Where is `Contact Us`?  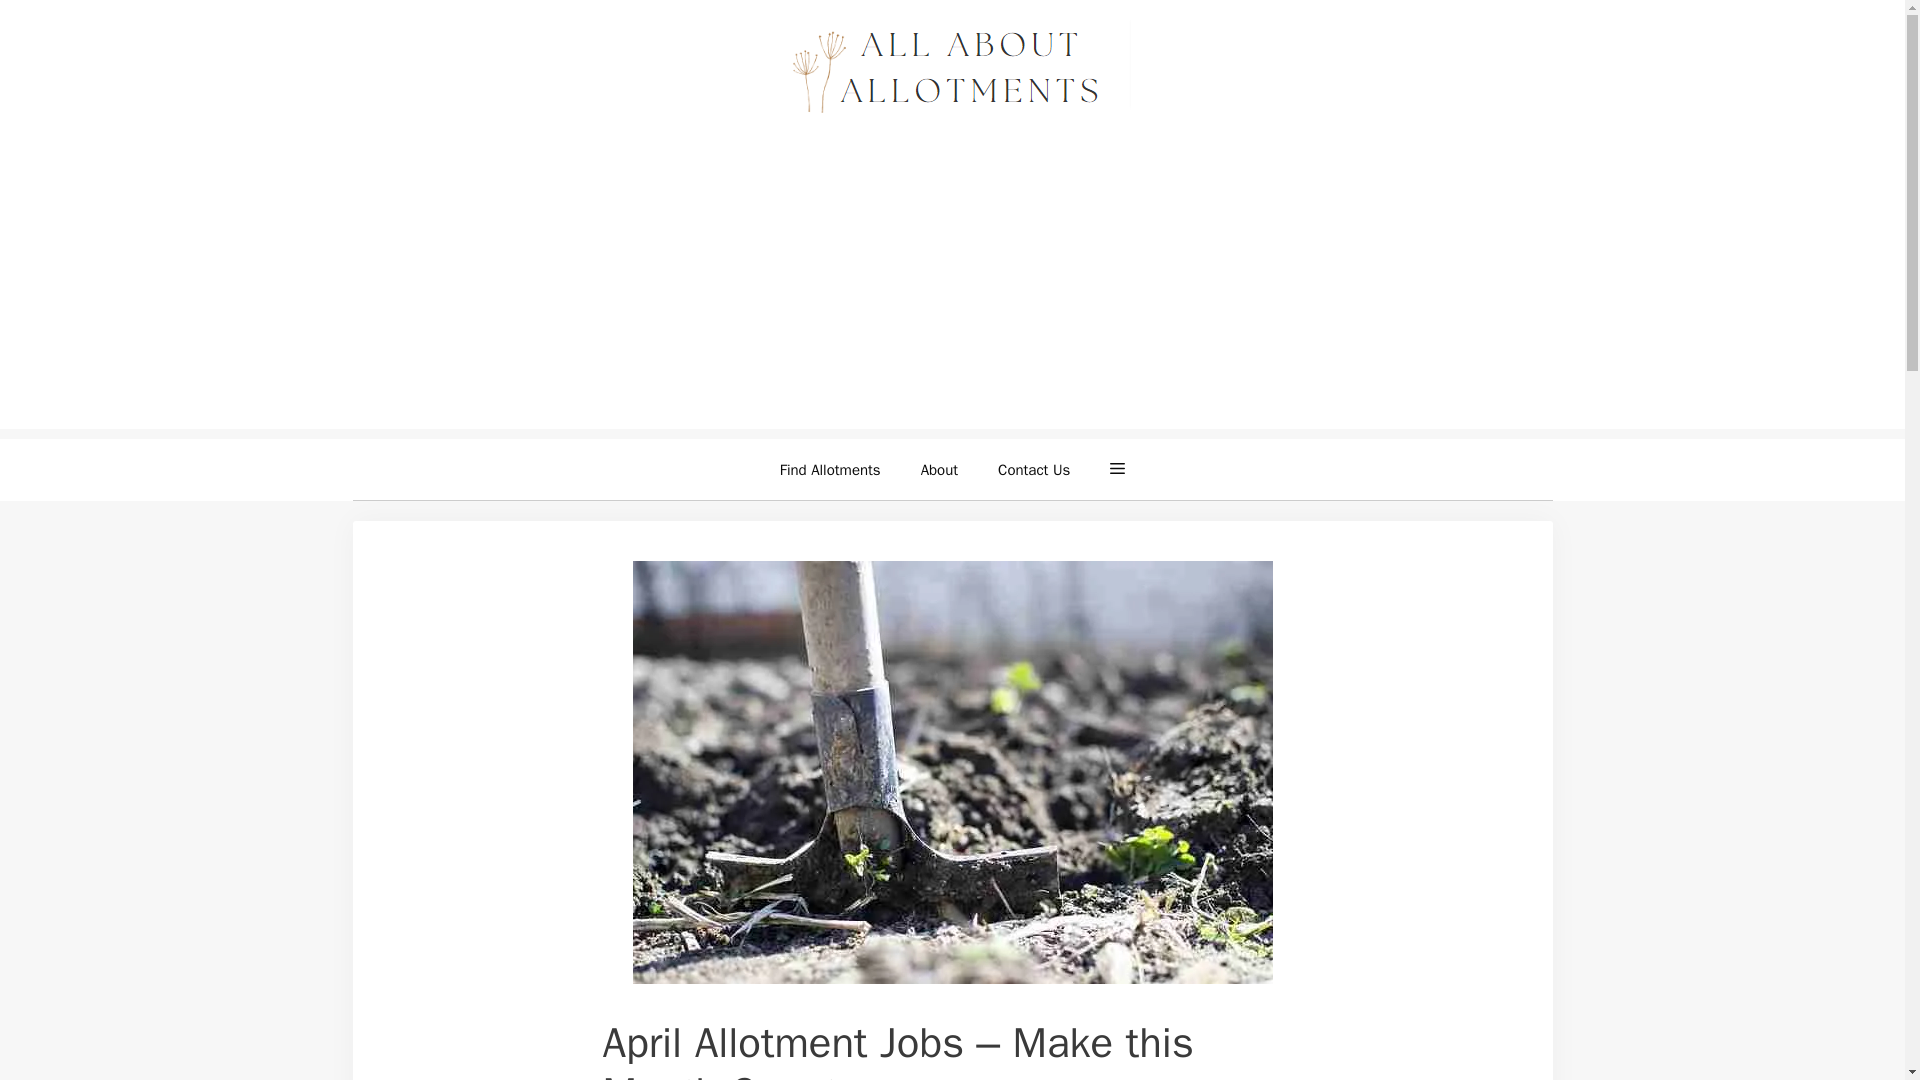 Contact Us is located at coordinates (1034, 470).